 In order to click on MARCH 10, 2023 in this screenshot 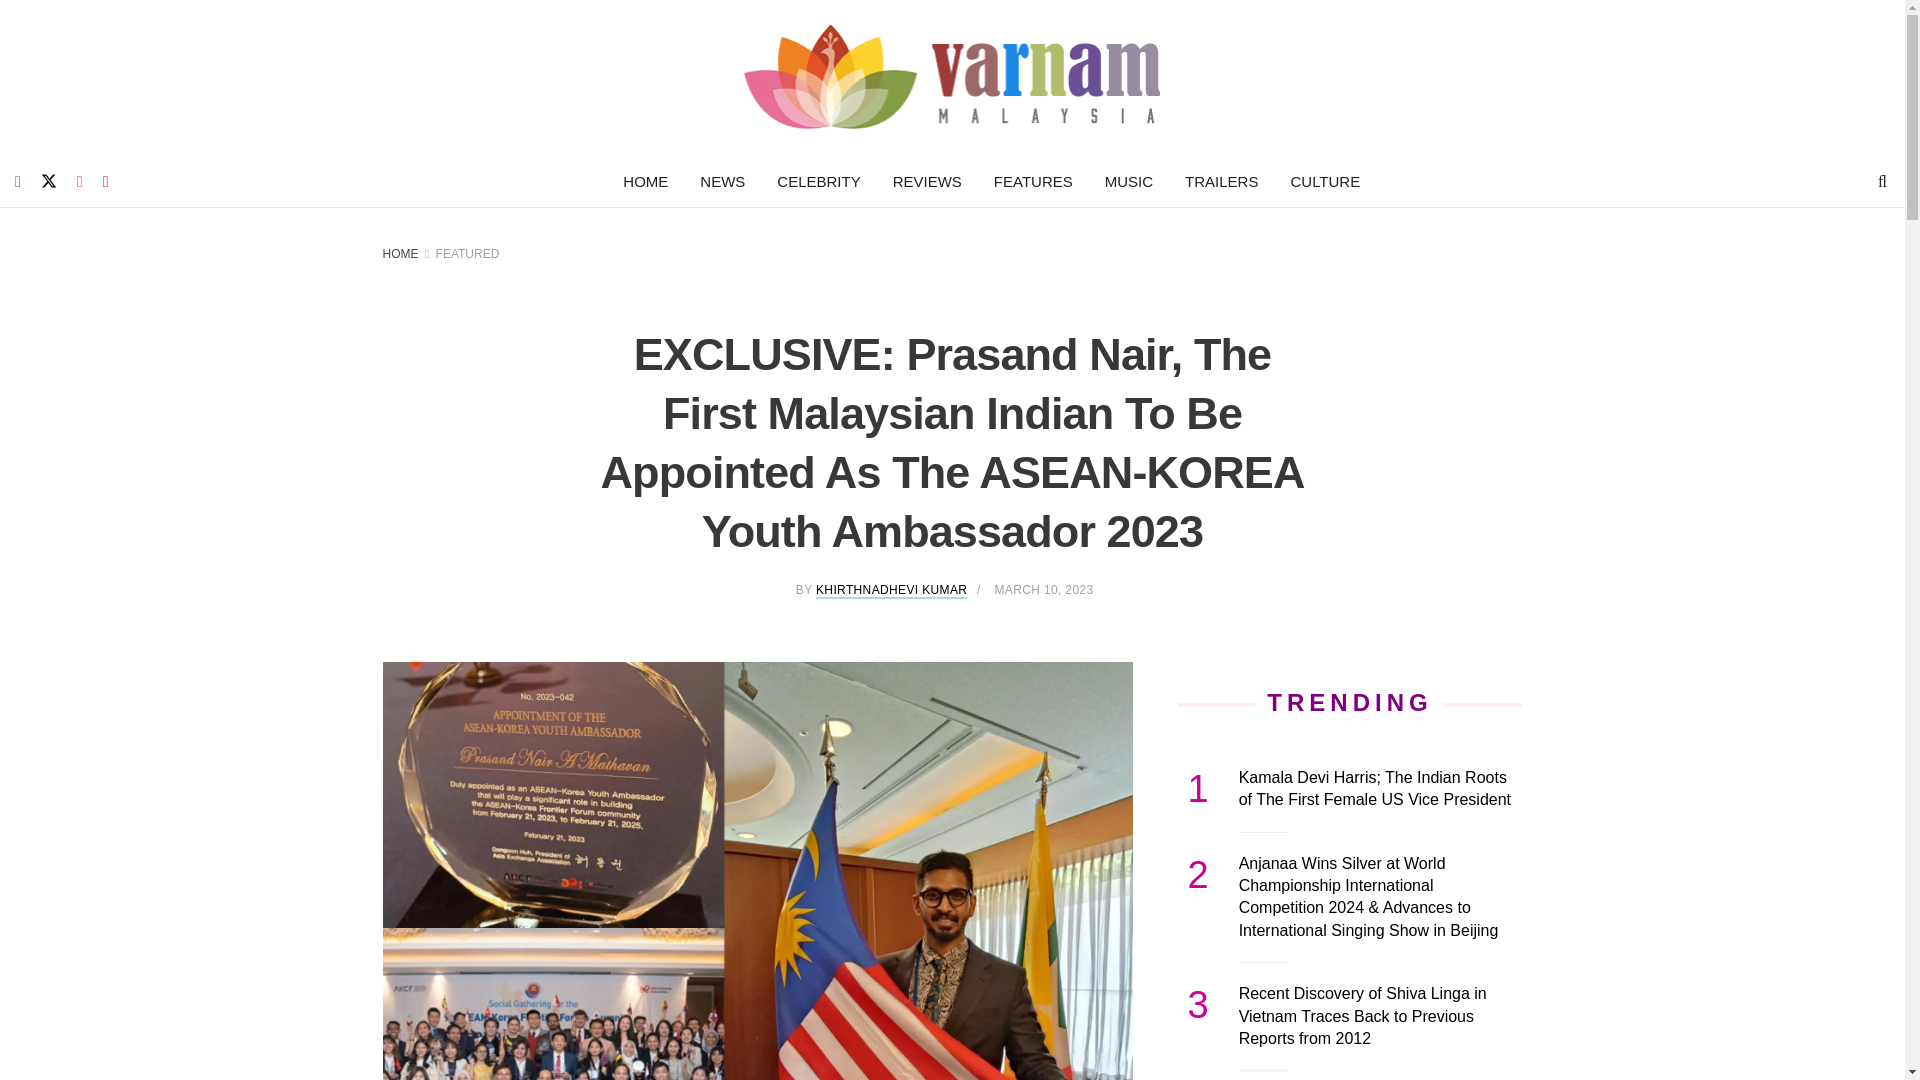, I will do `click(1043, 590)`.